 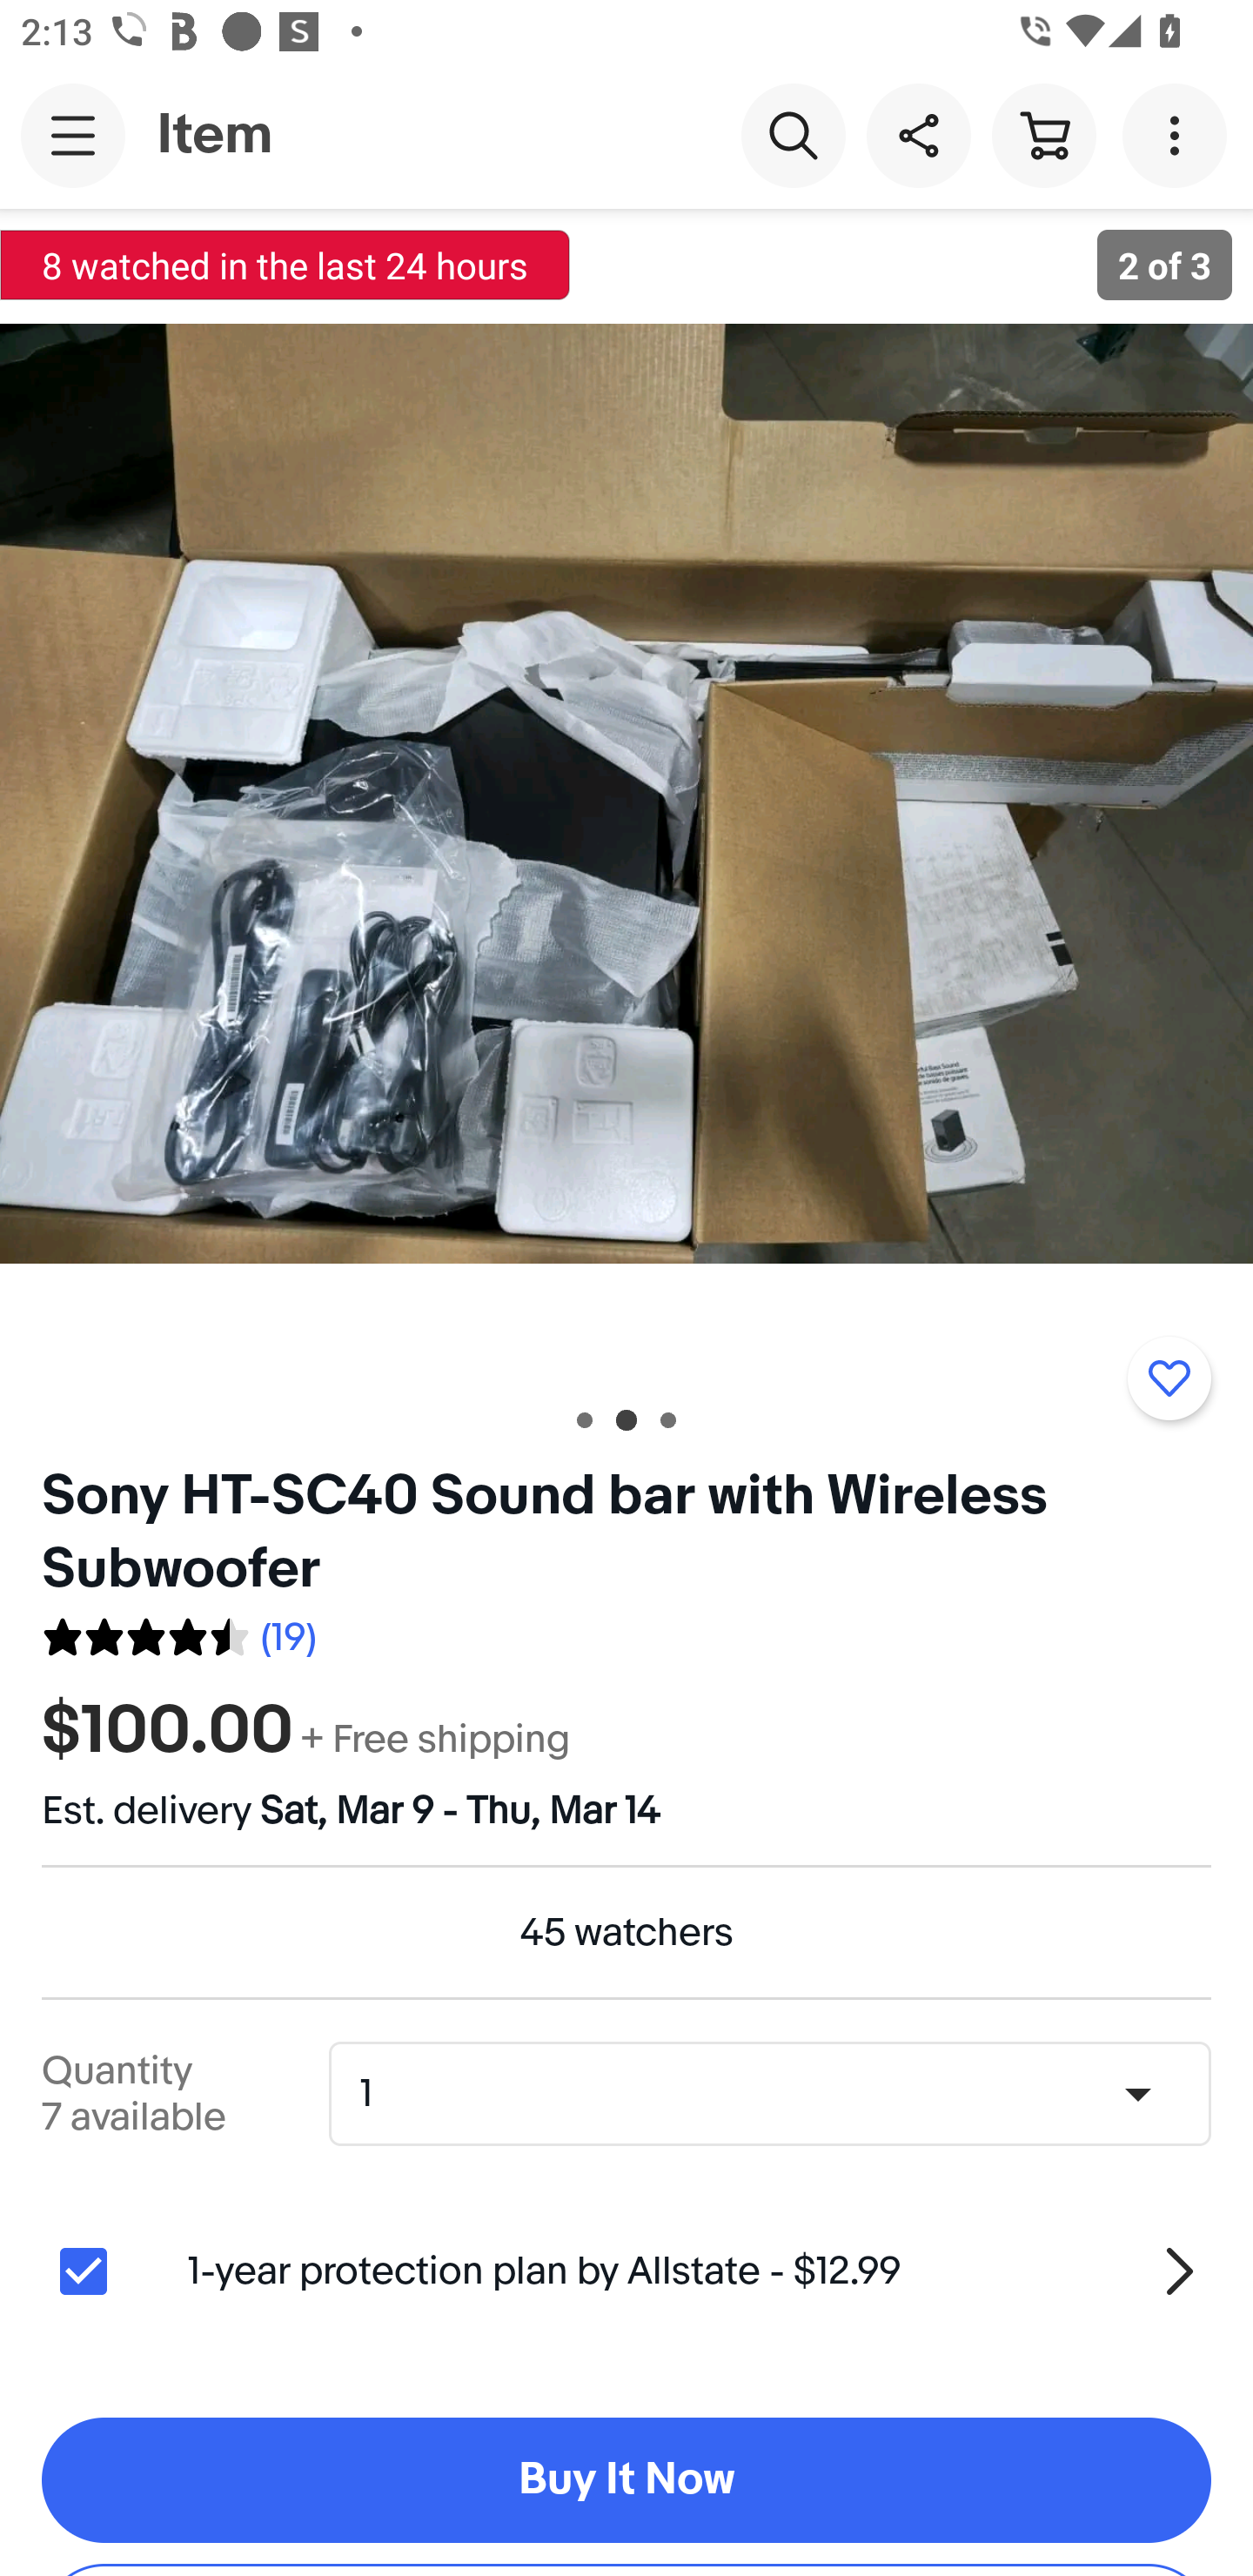 What do you see at coordinates (1180, 134) in the screenshot?
I see `More options` at bounding box center [1180, 134].